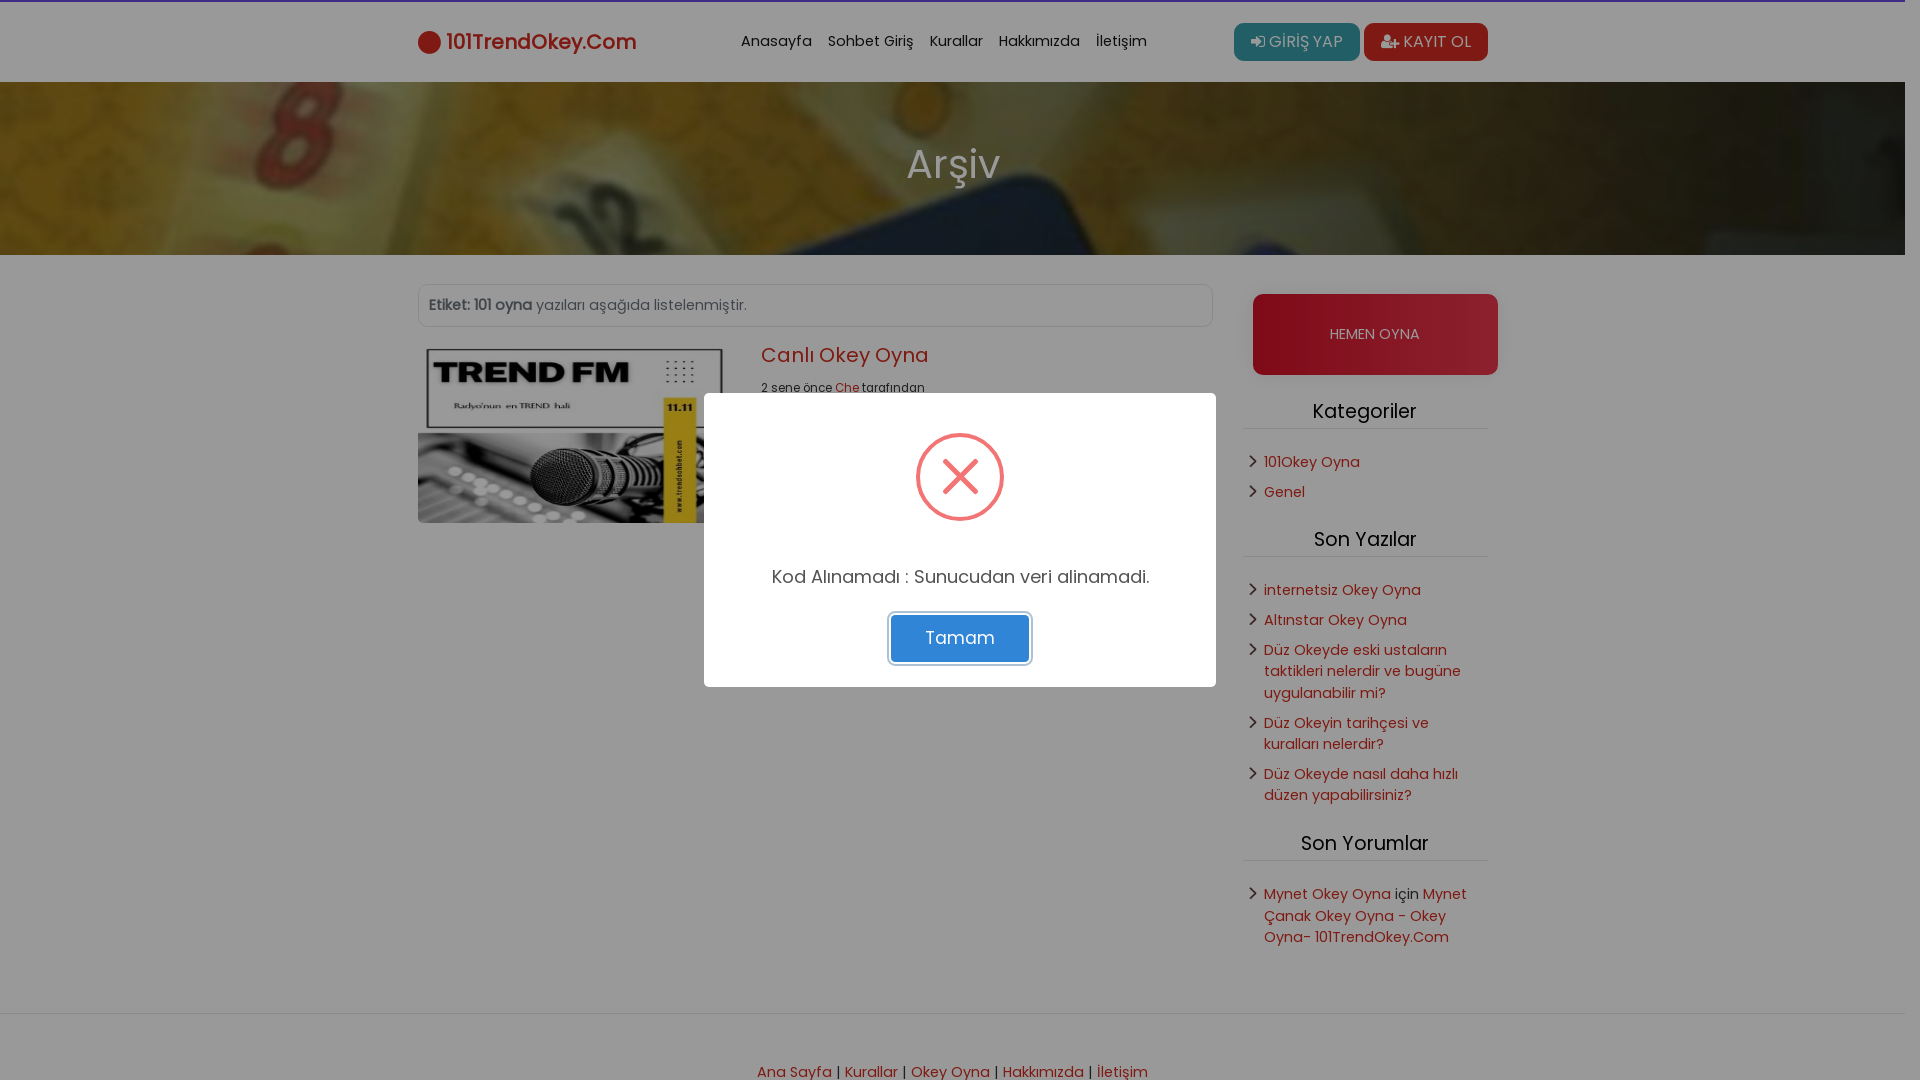  Describe the element at coordinates (1374, 335) in the screenshot. I see `HEMEN OYNA` at that location.